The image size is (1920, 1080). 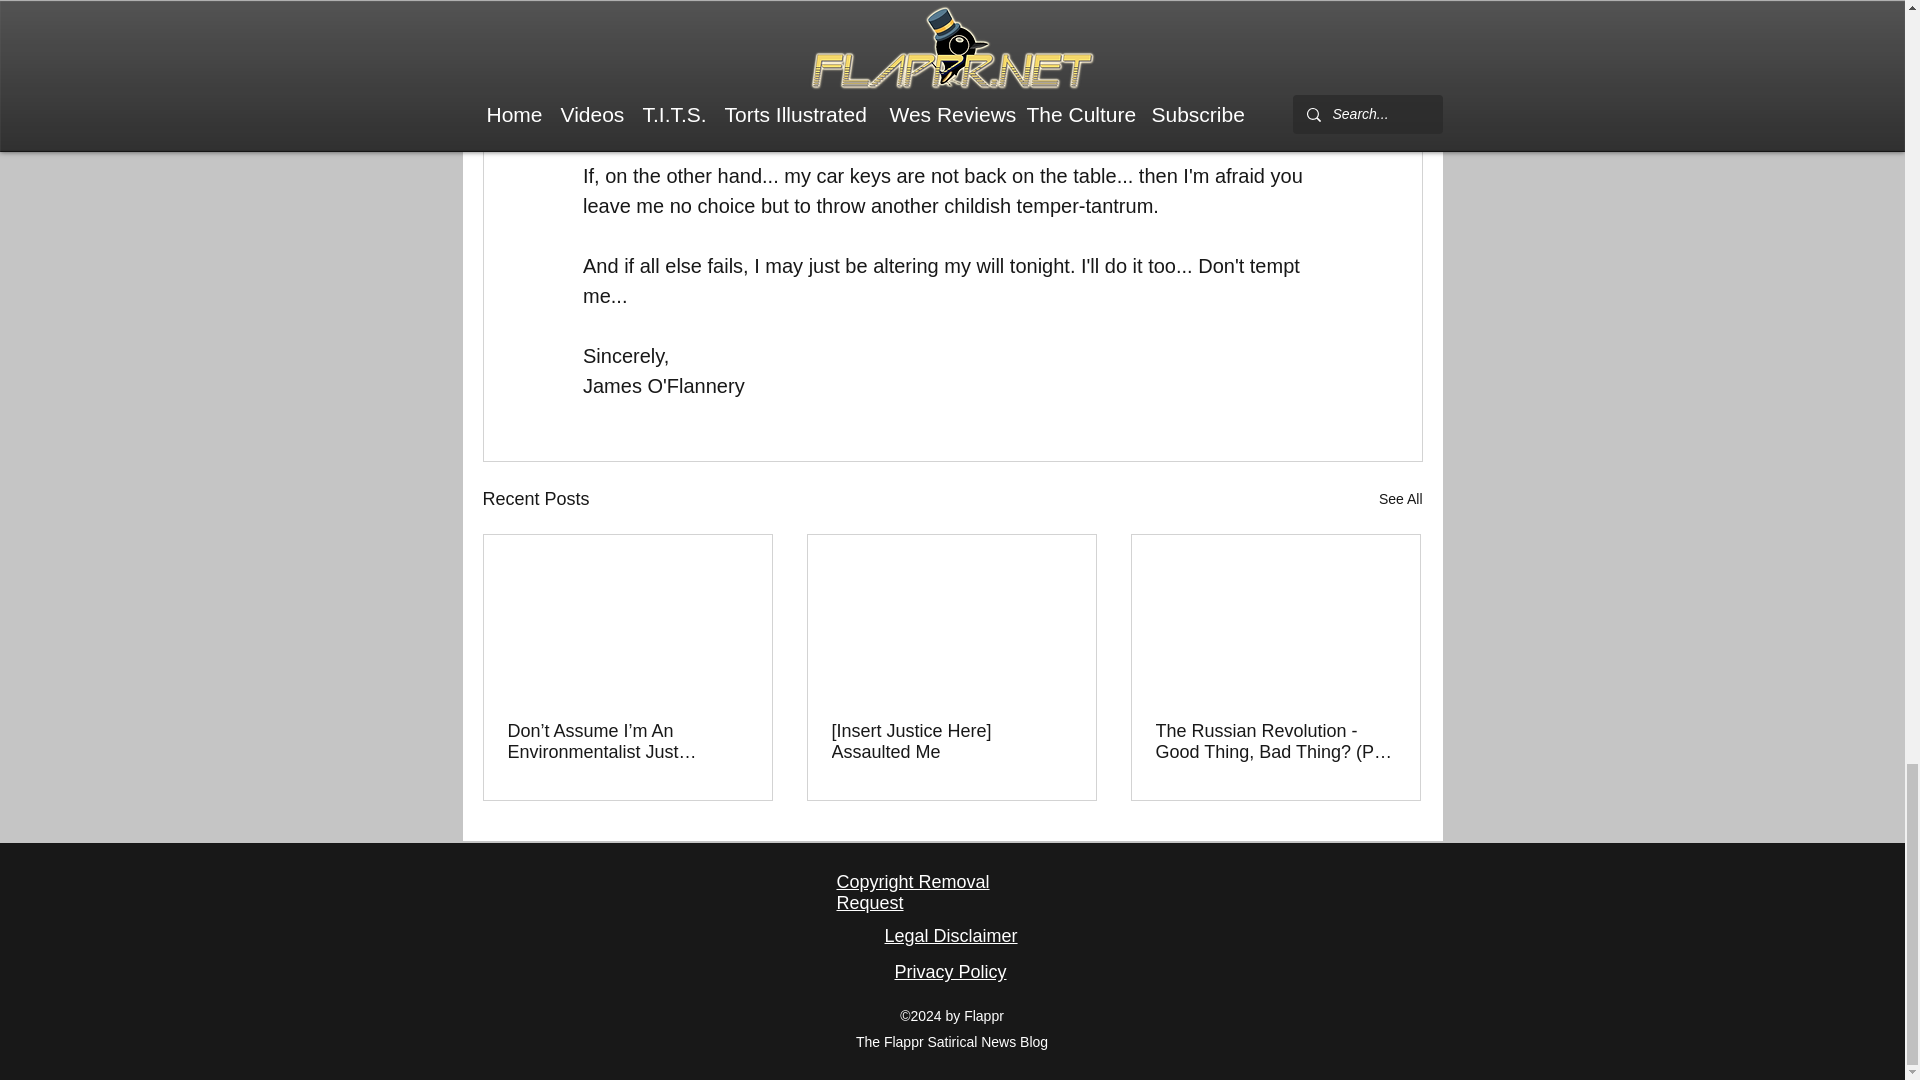 What do you see at coordinates (950, 972) in the screenshot?
I see `Privacy Policy` at bounding box center [950, 972].